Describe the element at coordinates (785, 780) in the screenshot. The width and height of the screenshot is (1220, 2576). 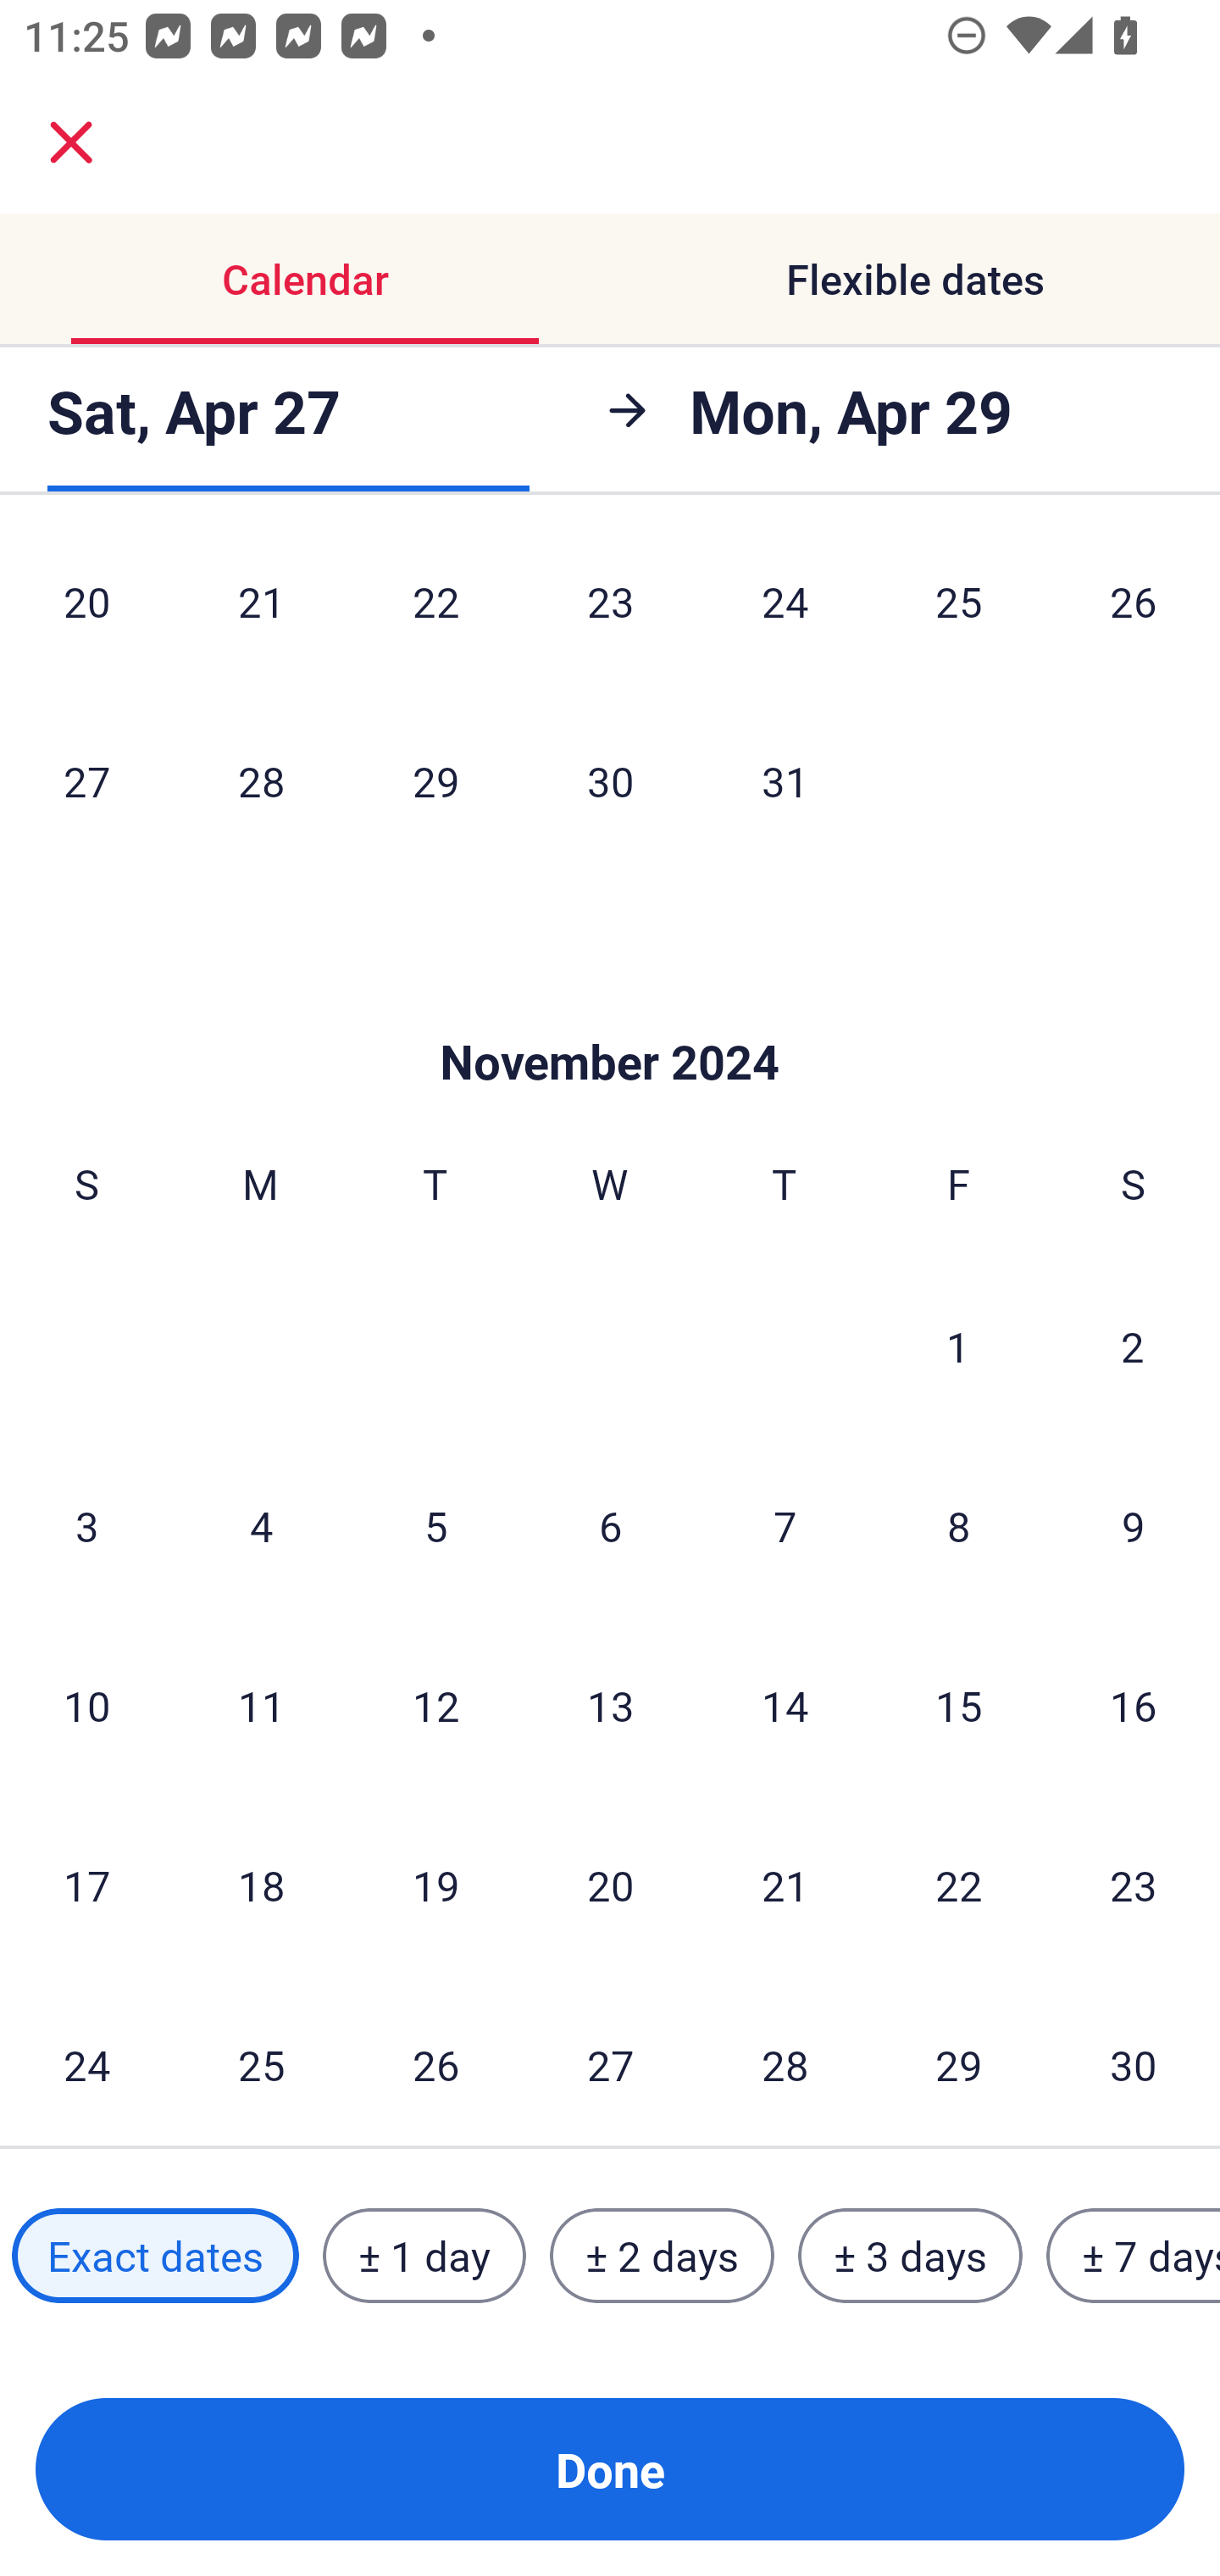
I see `31 Thursday, October 31, 2024` at that location.